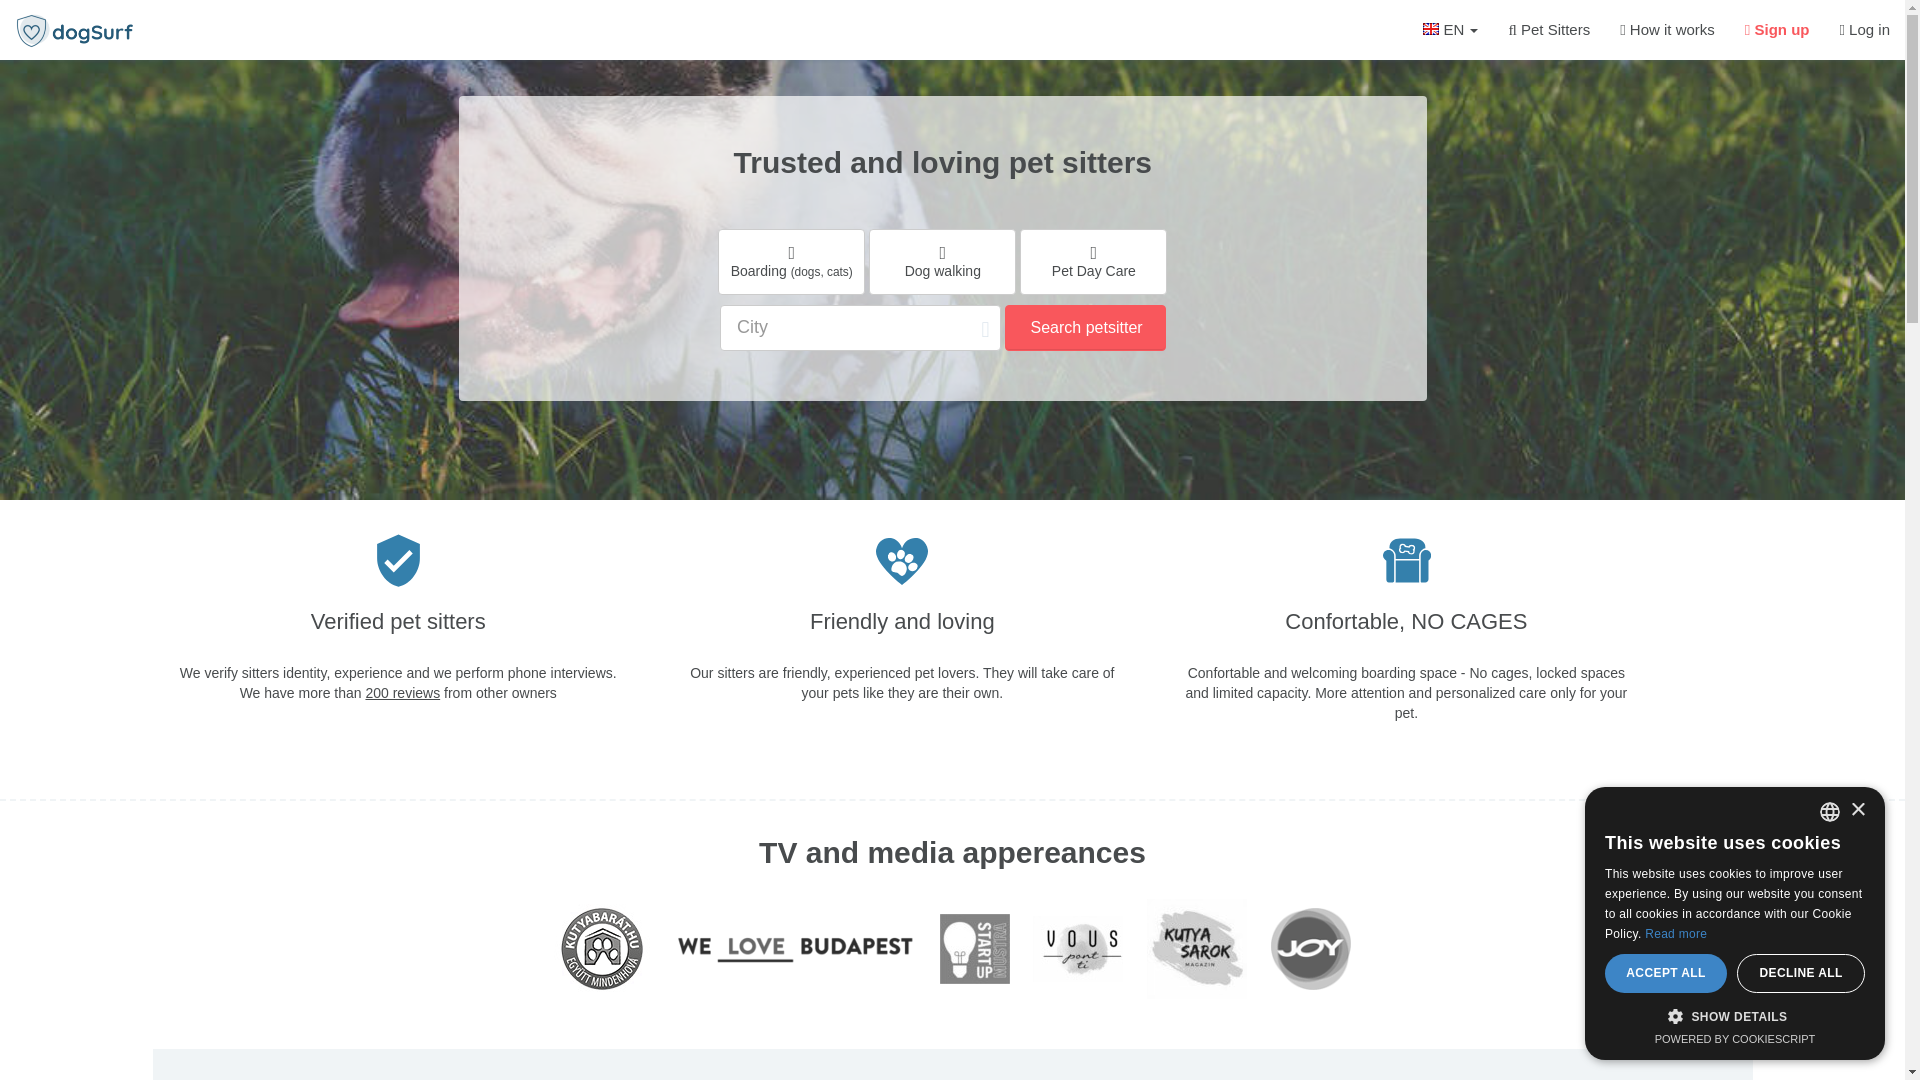 The width and height of the screenshot is (1920, 1080). Describe the element at coordinates (402, 692) in the screenshot. I see `200 reviews` at that location.